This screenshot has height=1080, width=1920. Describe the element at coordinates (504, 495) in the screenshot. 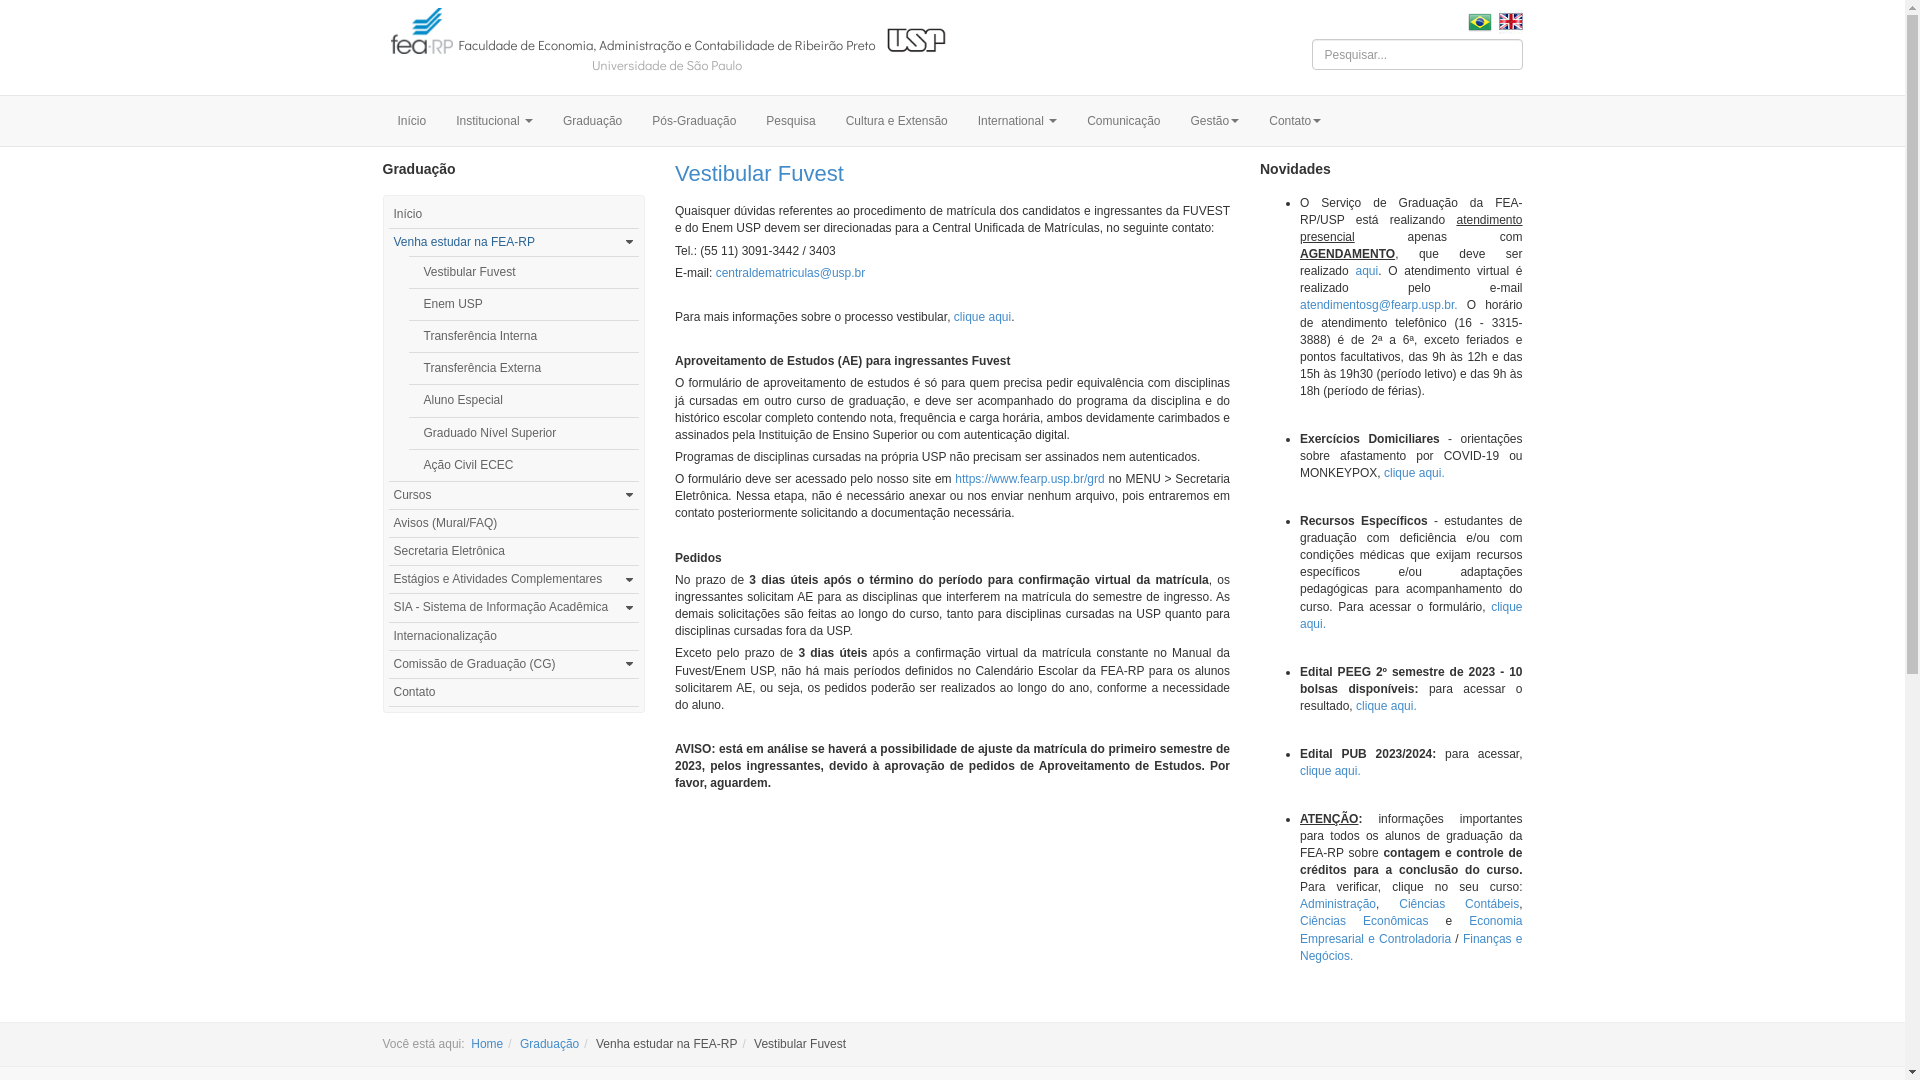

I see `Cursos` at that location.